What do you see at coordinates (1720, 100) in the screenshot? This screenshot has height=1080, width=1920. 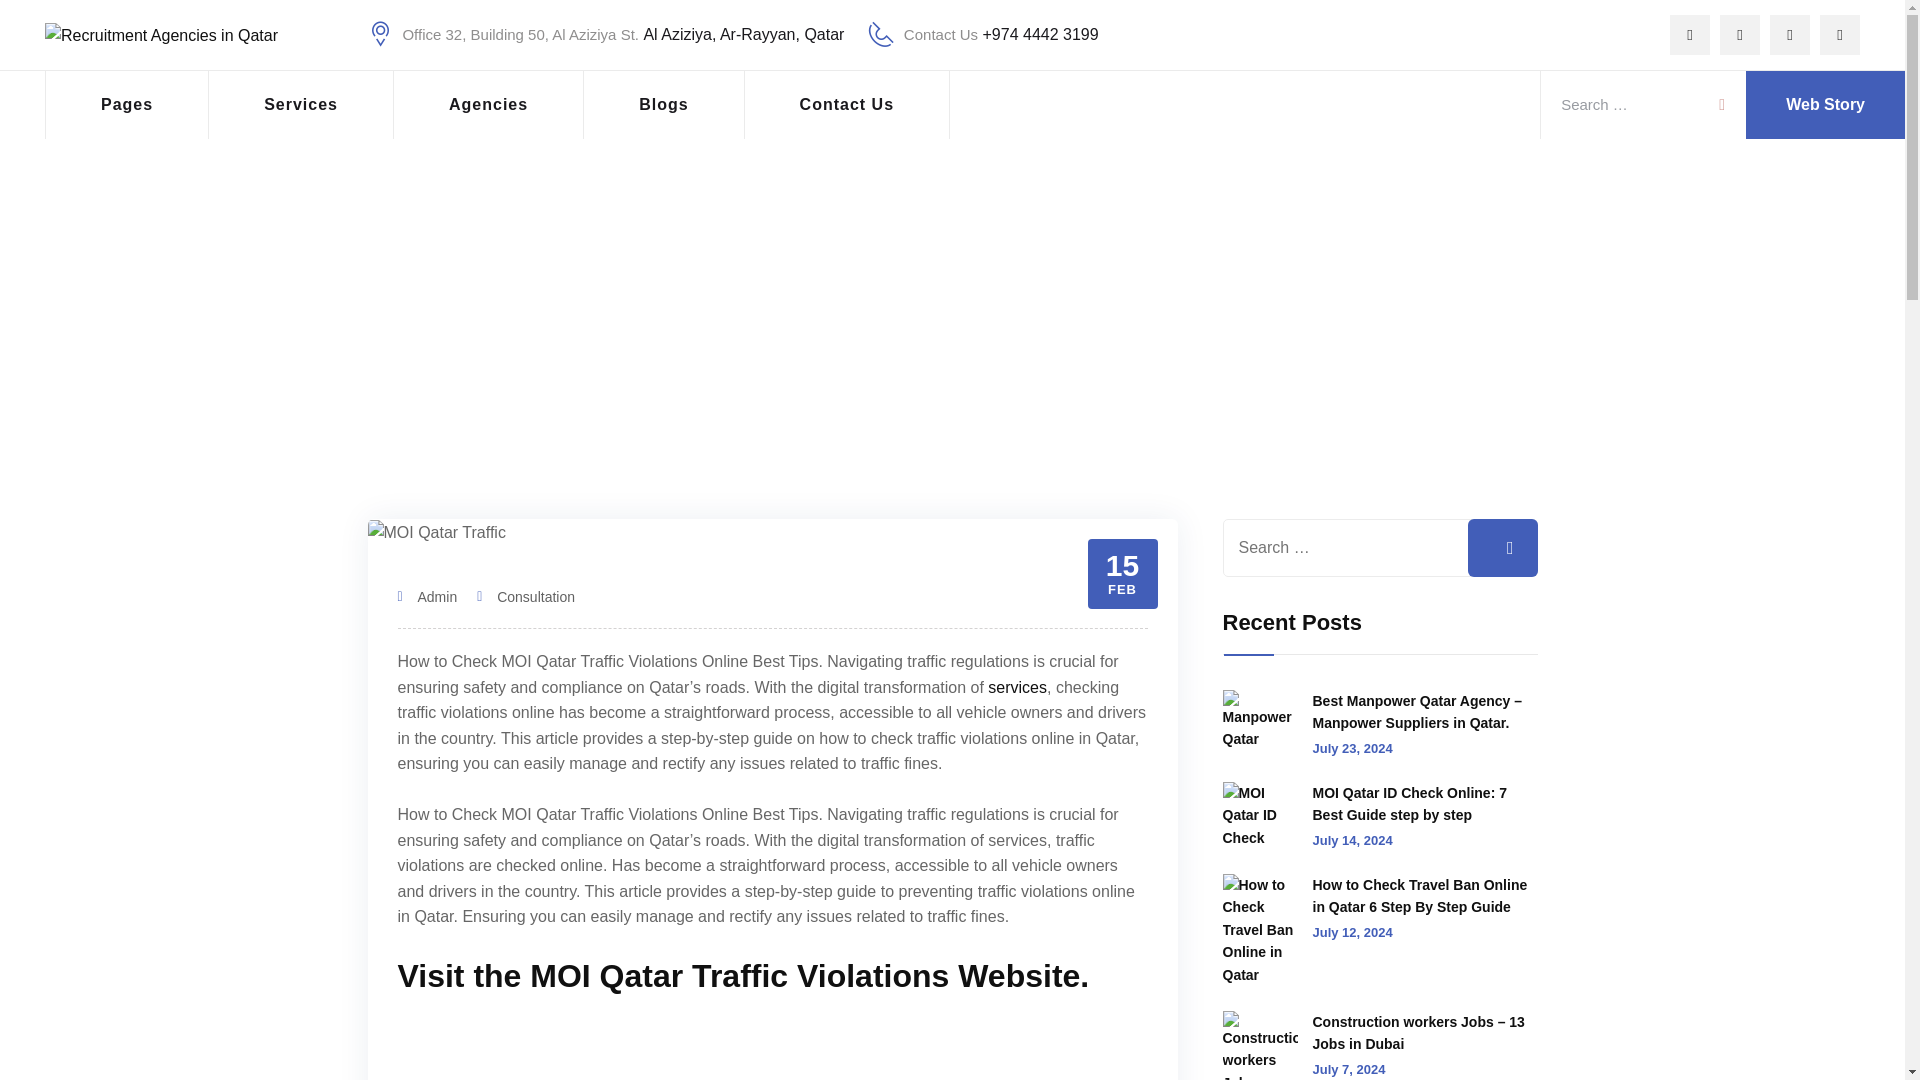 I see `SEARCH` at bounding box center [1720, 100].